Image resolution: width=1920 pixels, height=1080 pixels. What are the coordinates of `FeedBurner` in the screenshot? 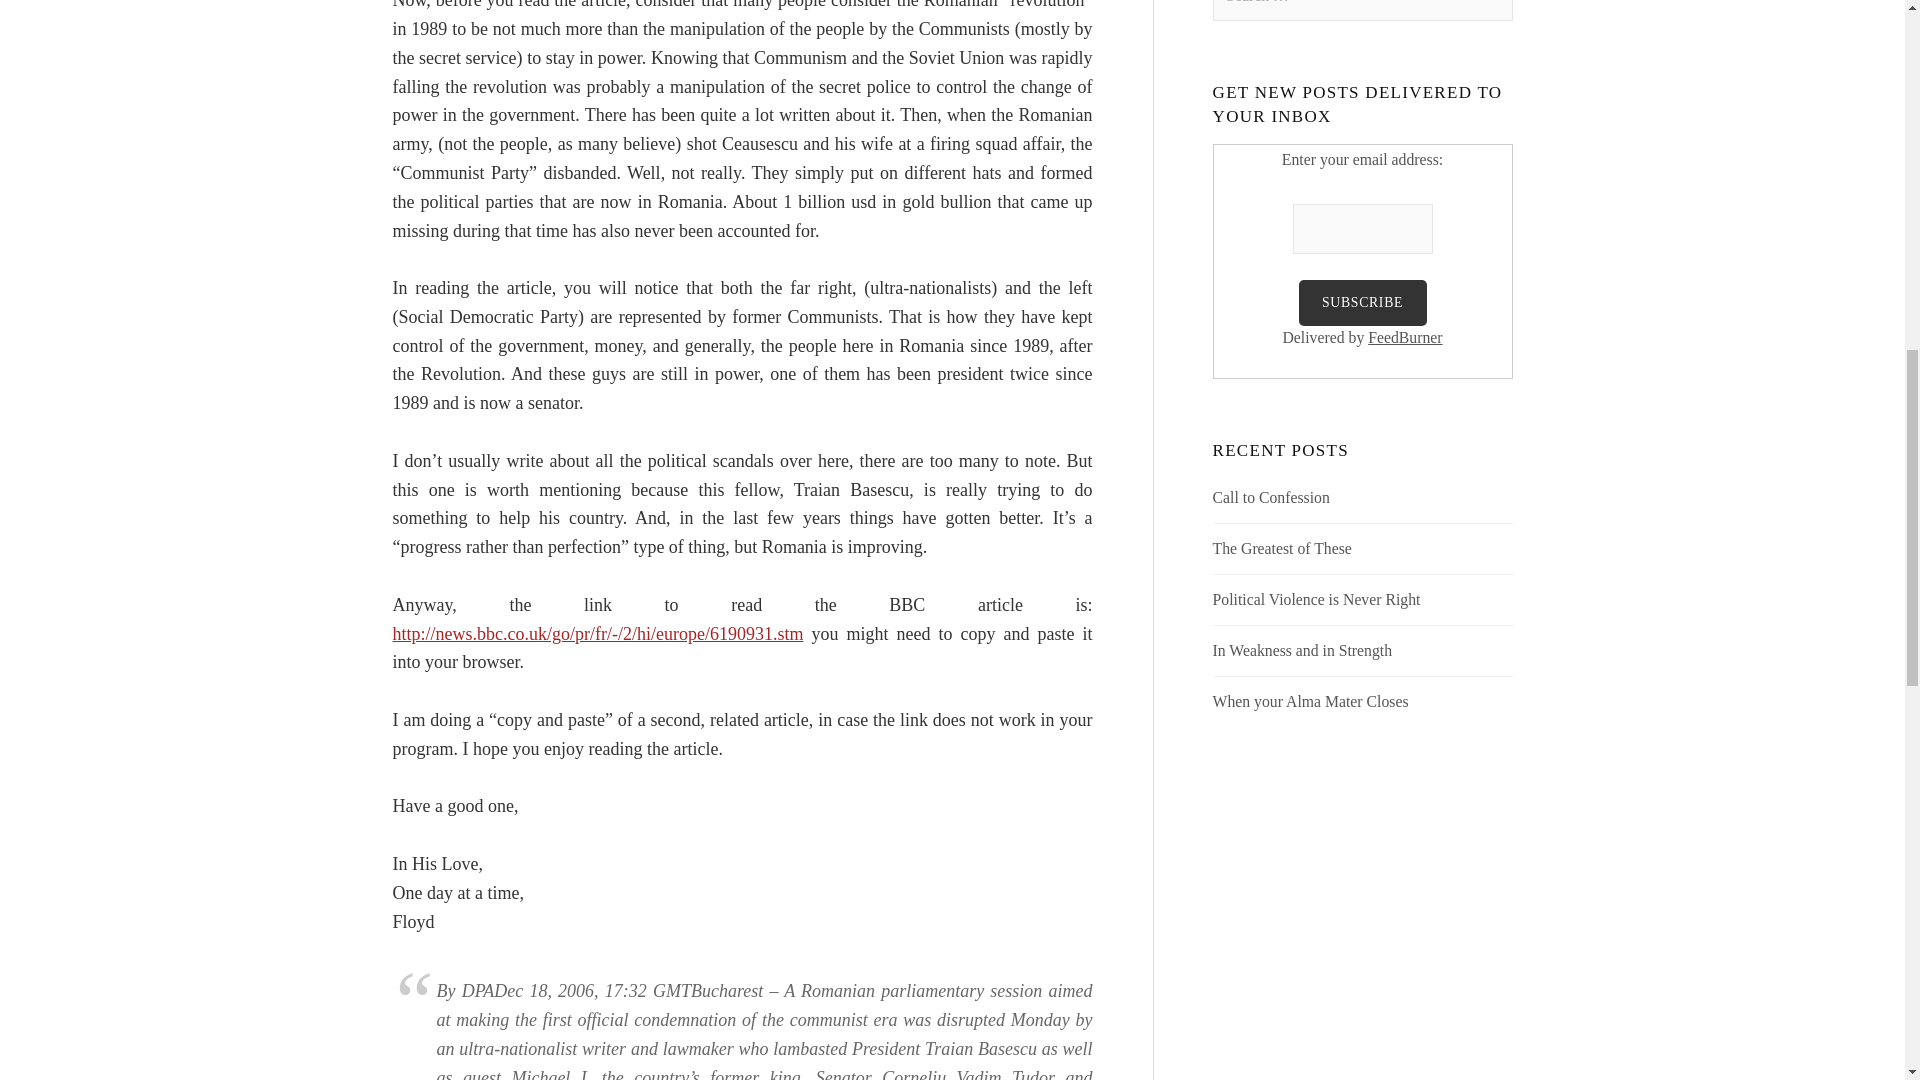 It's located at (1404, 337).